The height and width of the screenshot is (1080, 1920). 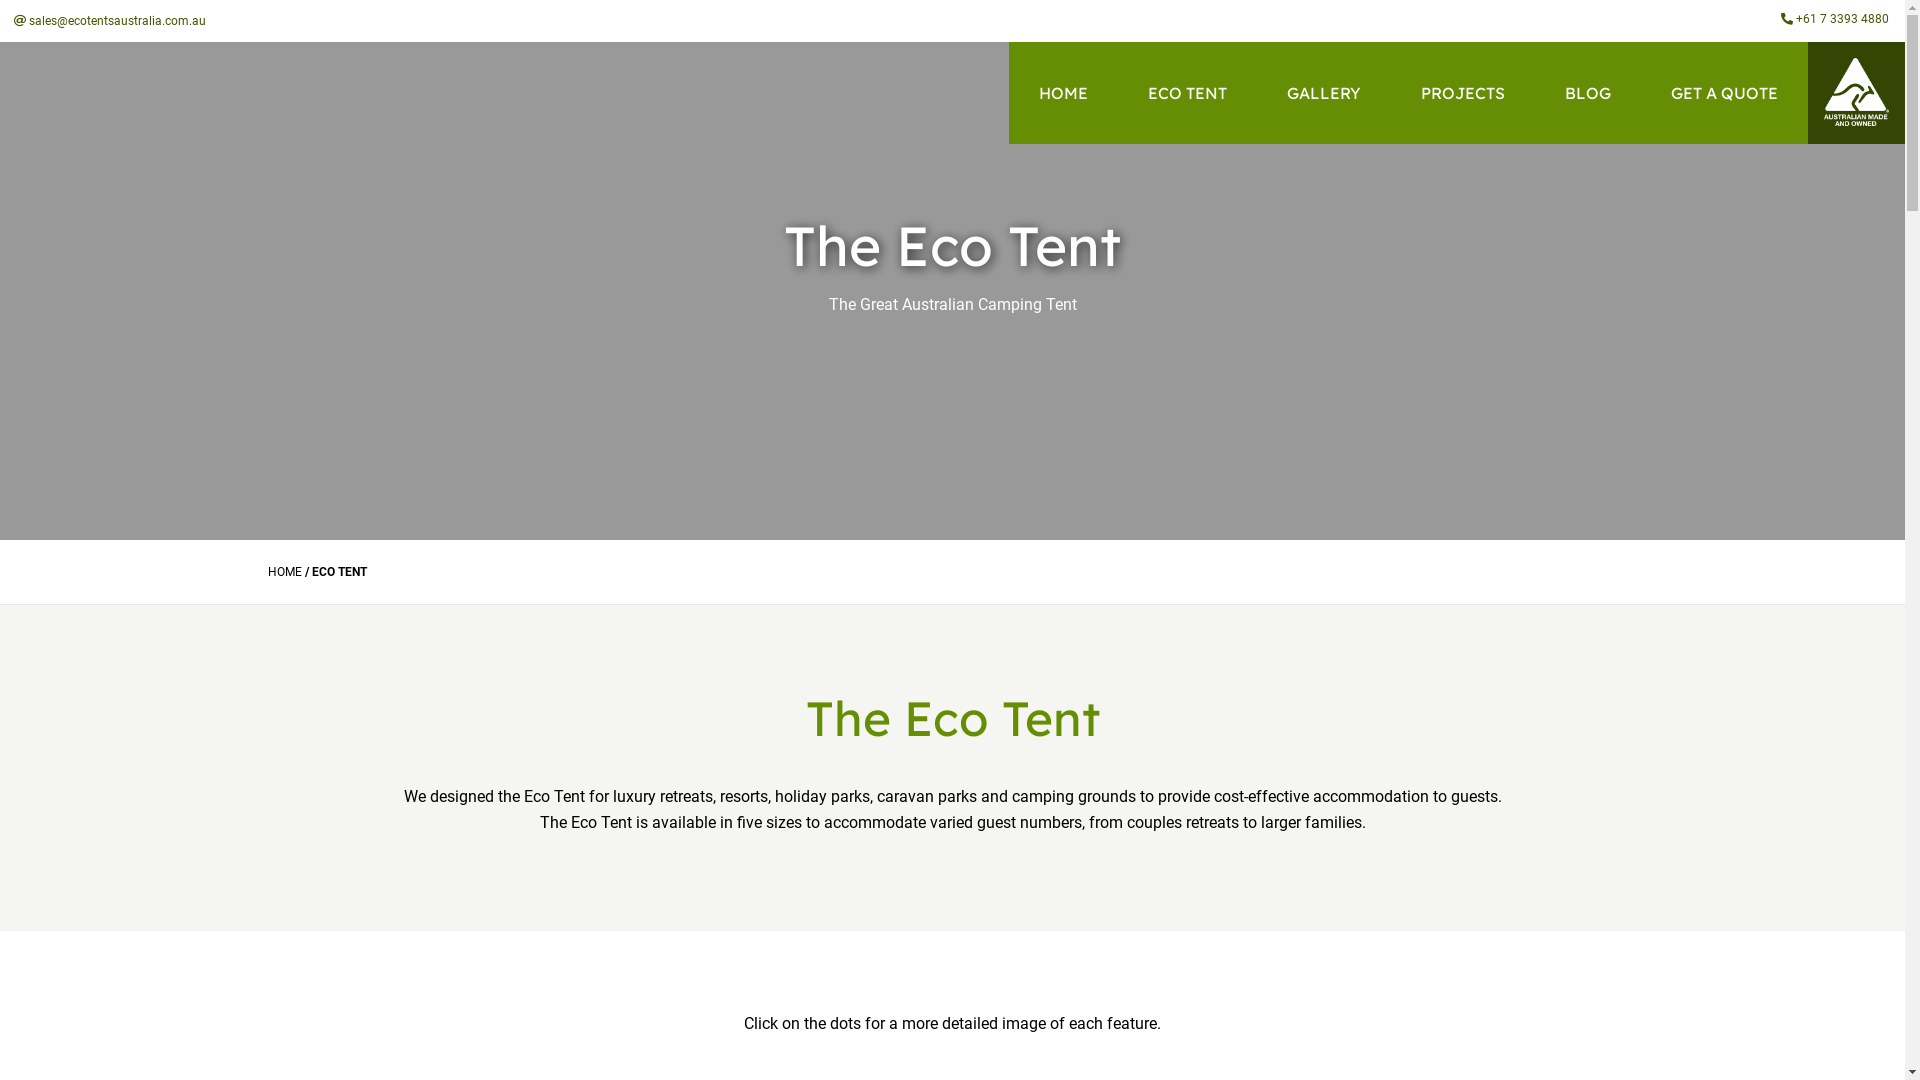 I want to click on GET A QUOTE, so click(x=1724, y=93).